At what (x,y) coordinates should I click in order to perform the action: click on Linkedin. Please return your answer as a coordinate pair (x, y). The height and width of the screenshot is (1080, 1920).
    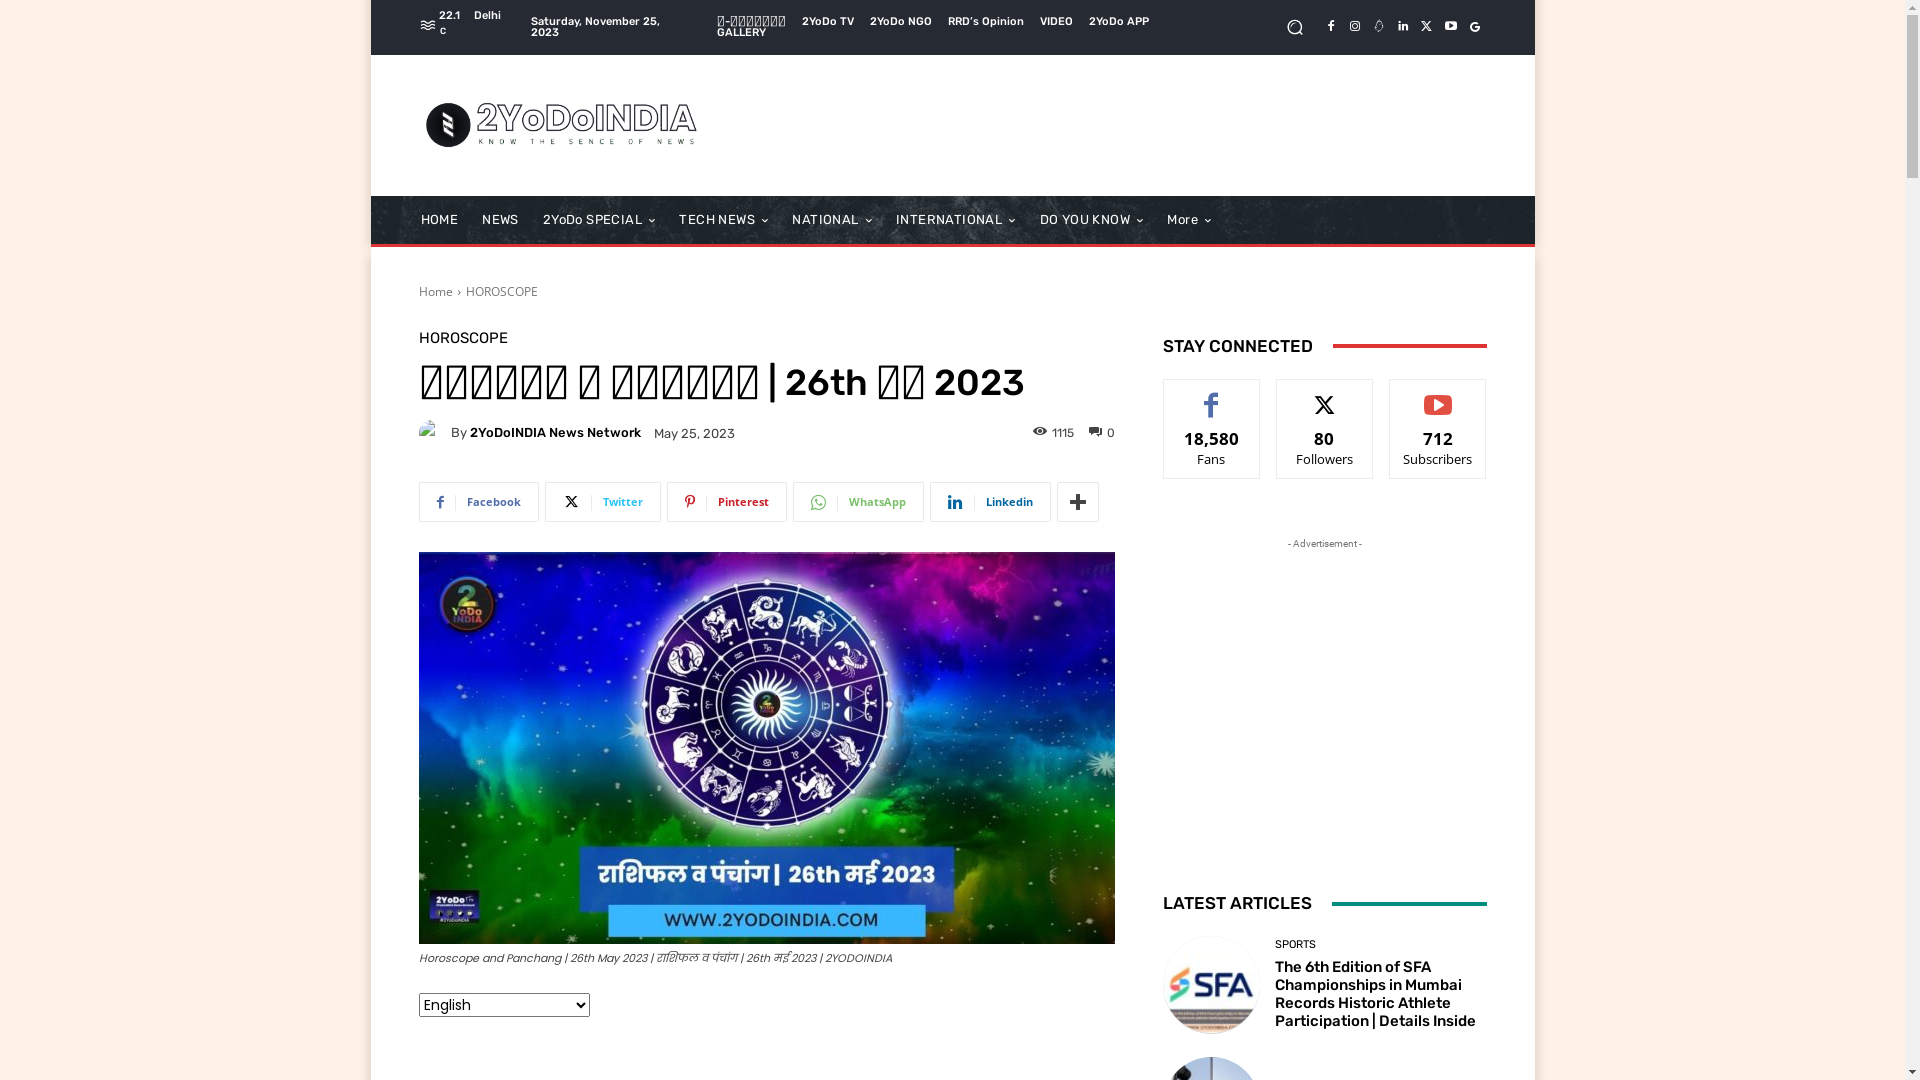
    Looking at the image, I should click on (990, 502).